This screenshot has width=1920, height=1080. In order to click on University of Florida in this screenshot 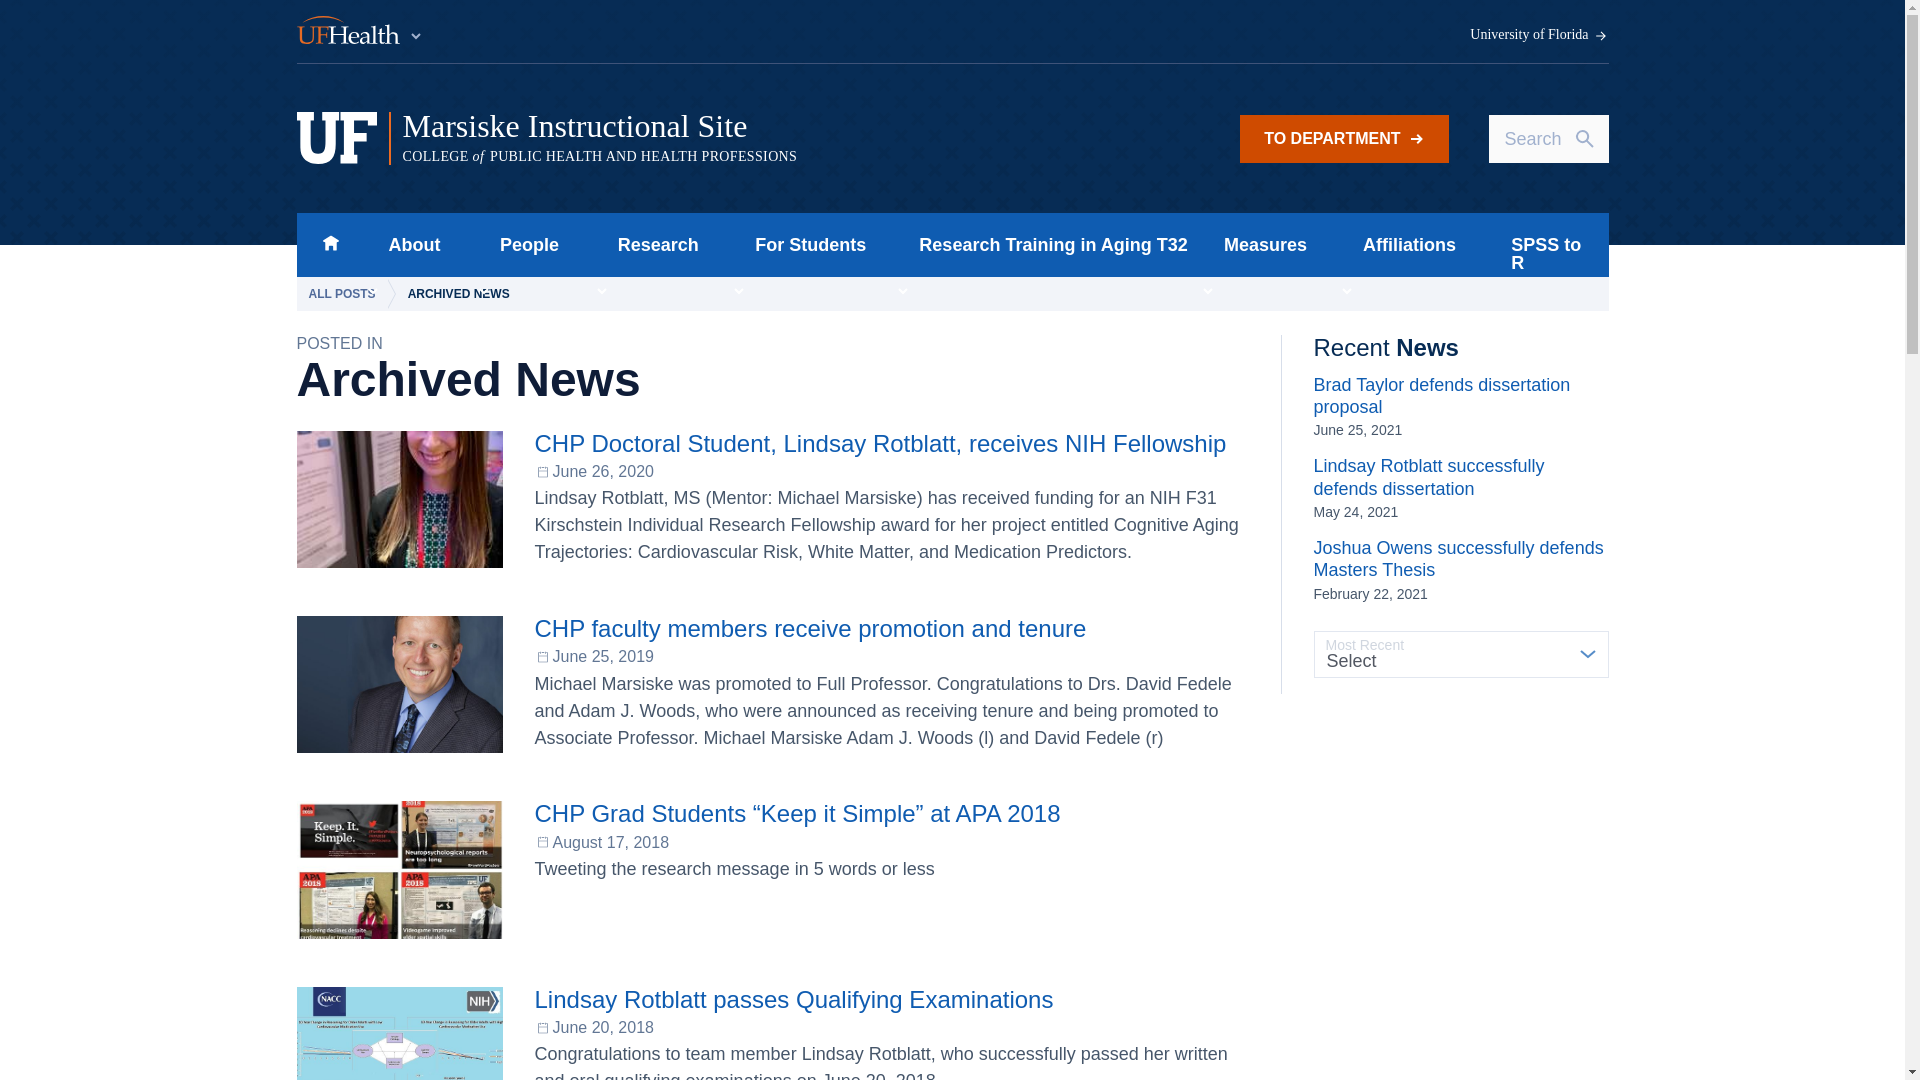, I will do `click(1539, 35)`.